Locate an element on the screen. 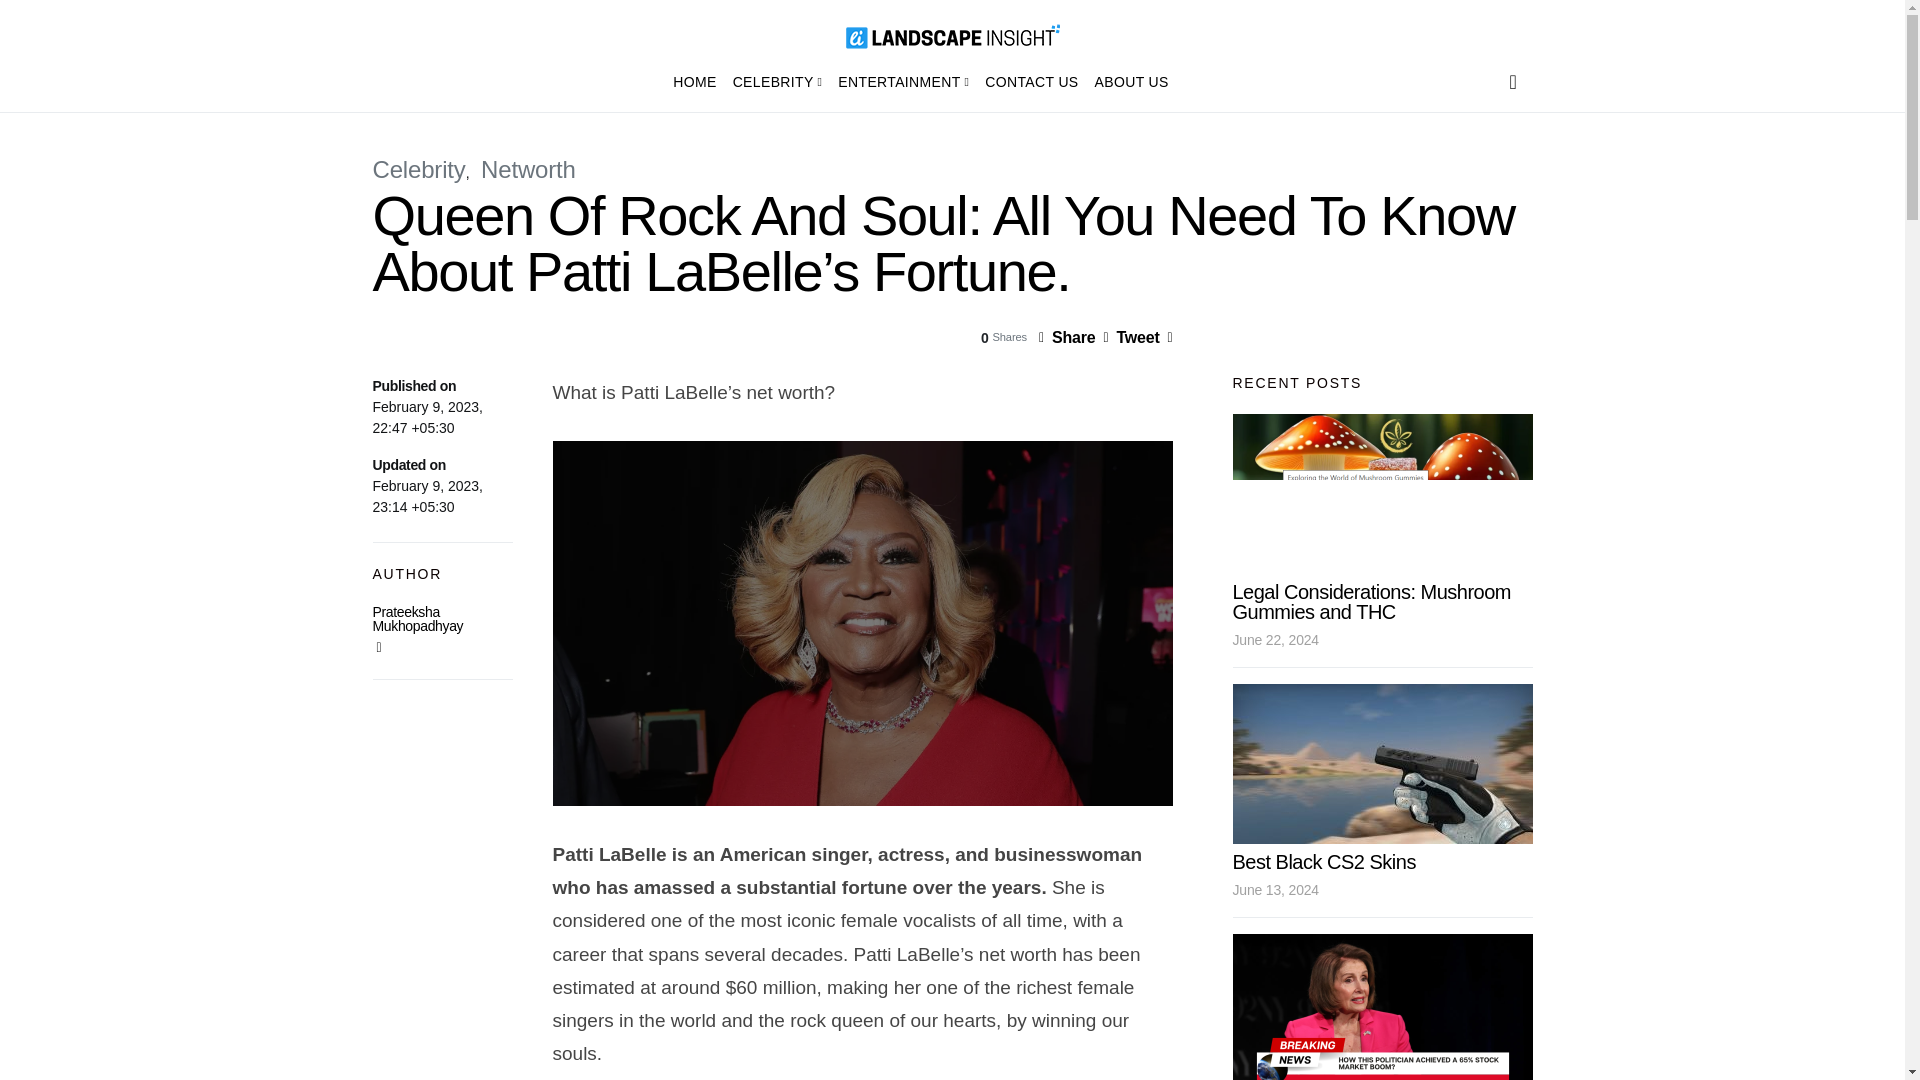 The width and height of the screenshot is (1920, 1080). Best Black CS2 Skins 12 20220620211949 1 2024 TV Series is located at coordinates (1382, 763).